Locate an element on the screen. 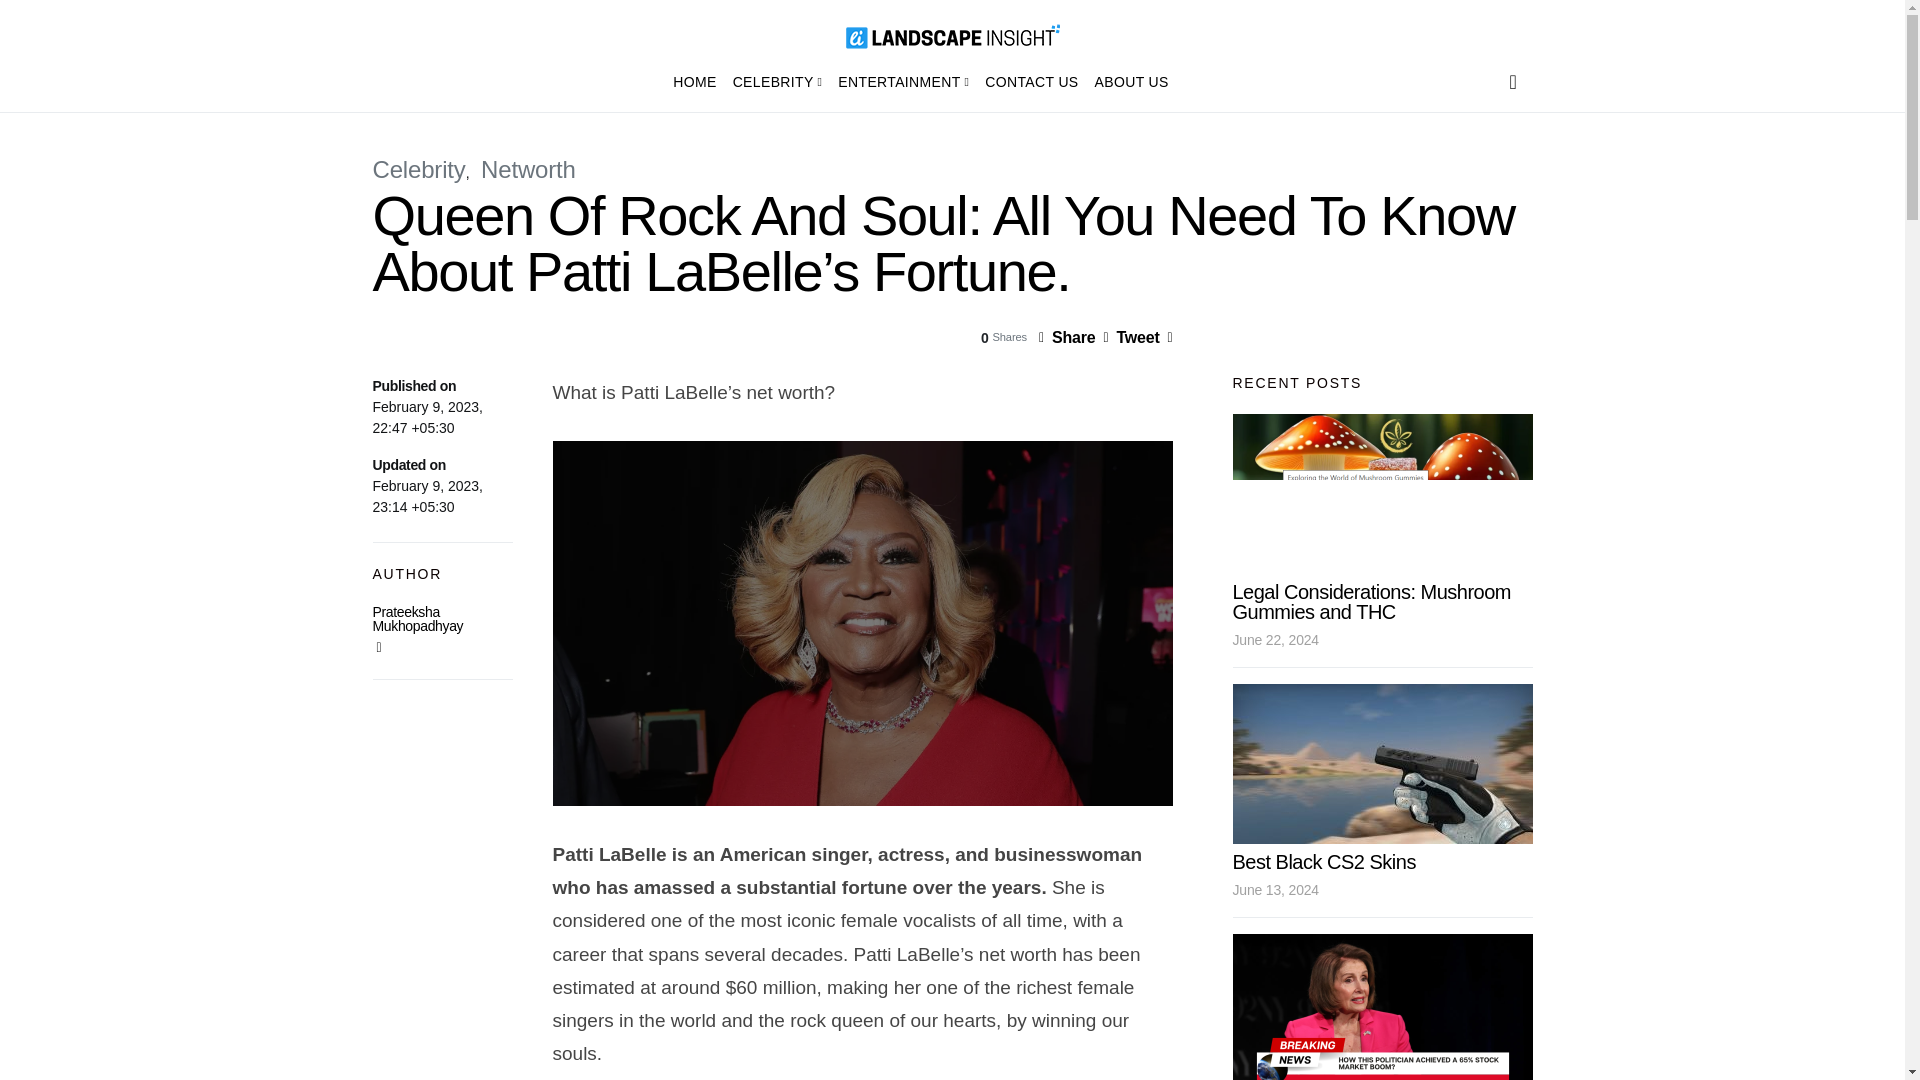 The width and height of the screenshot is (1920, 1080). Best Black CS2 Skins 12 20220620211949 1 2024 TV Series is located at coordinates (1382, 763).